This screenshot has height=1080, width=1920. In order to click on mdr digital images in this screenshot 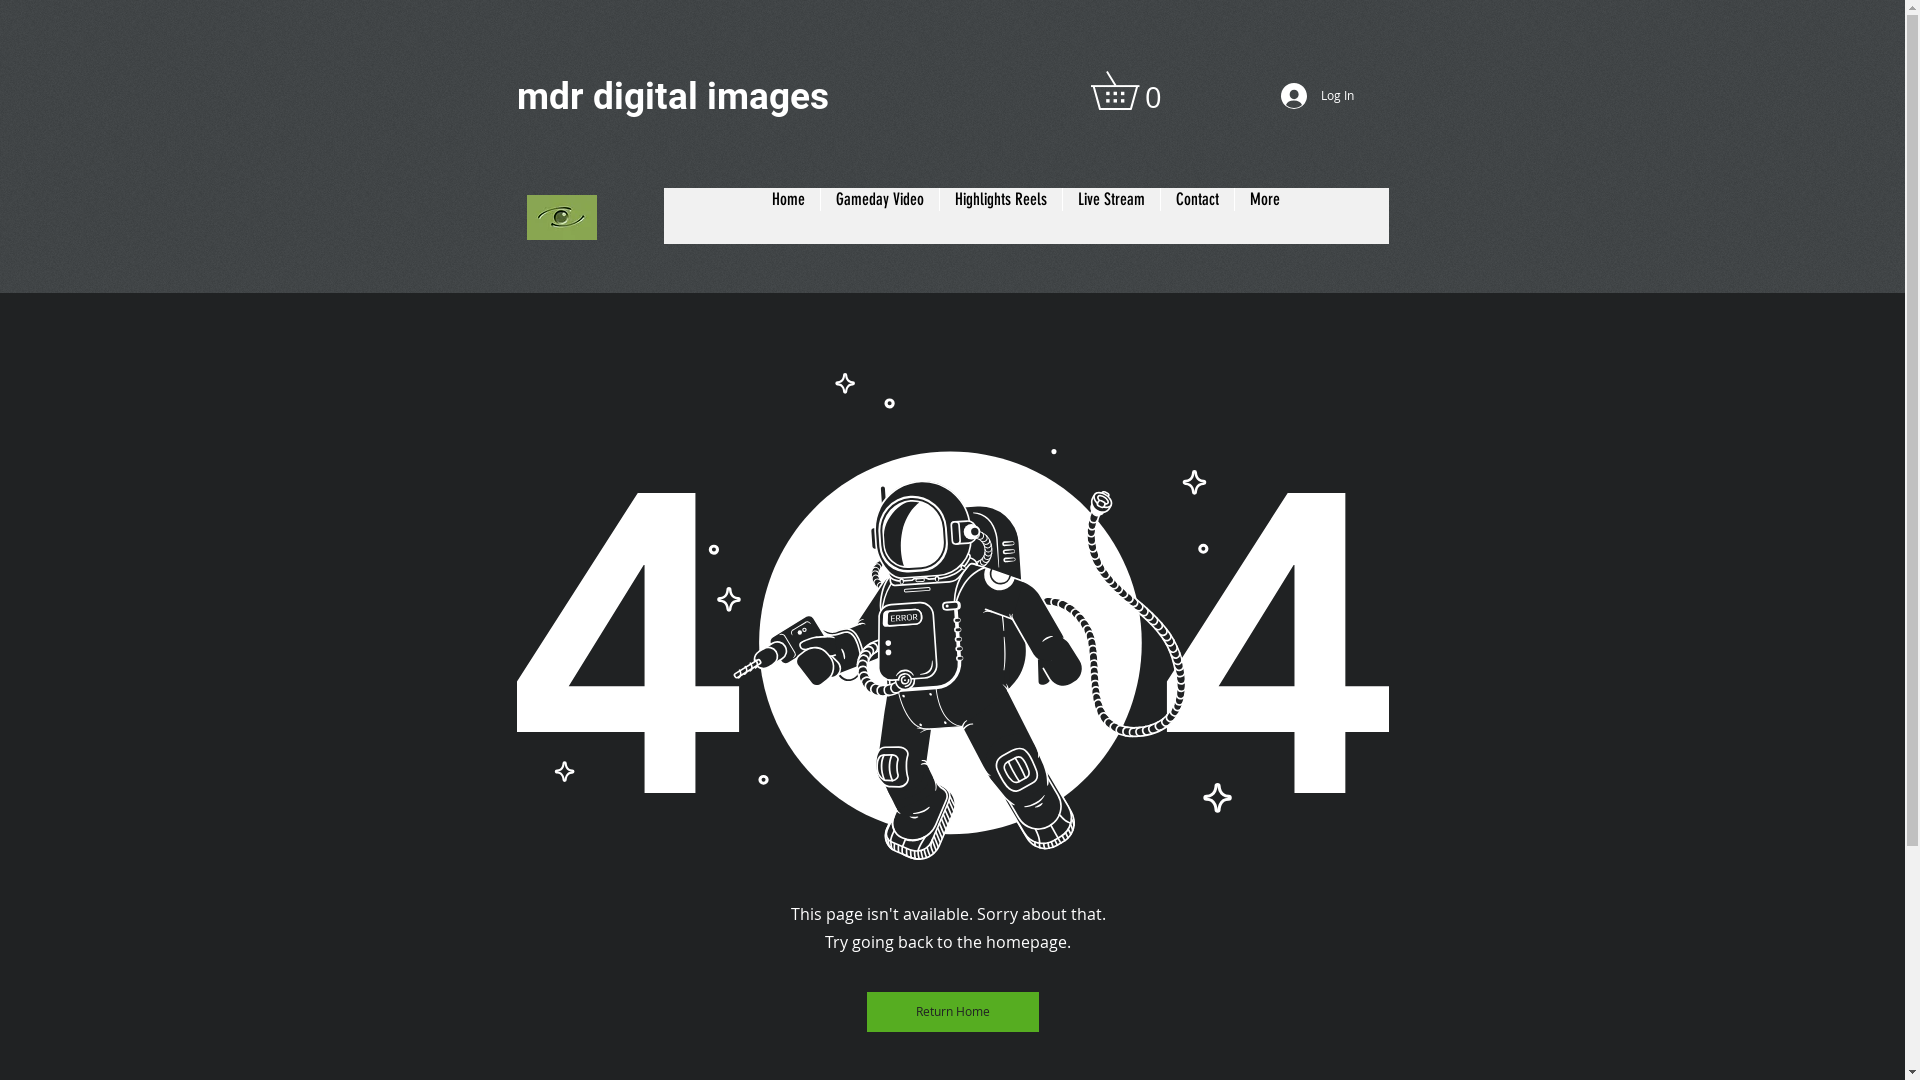, I will do `click(672, 96)`.